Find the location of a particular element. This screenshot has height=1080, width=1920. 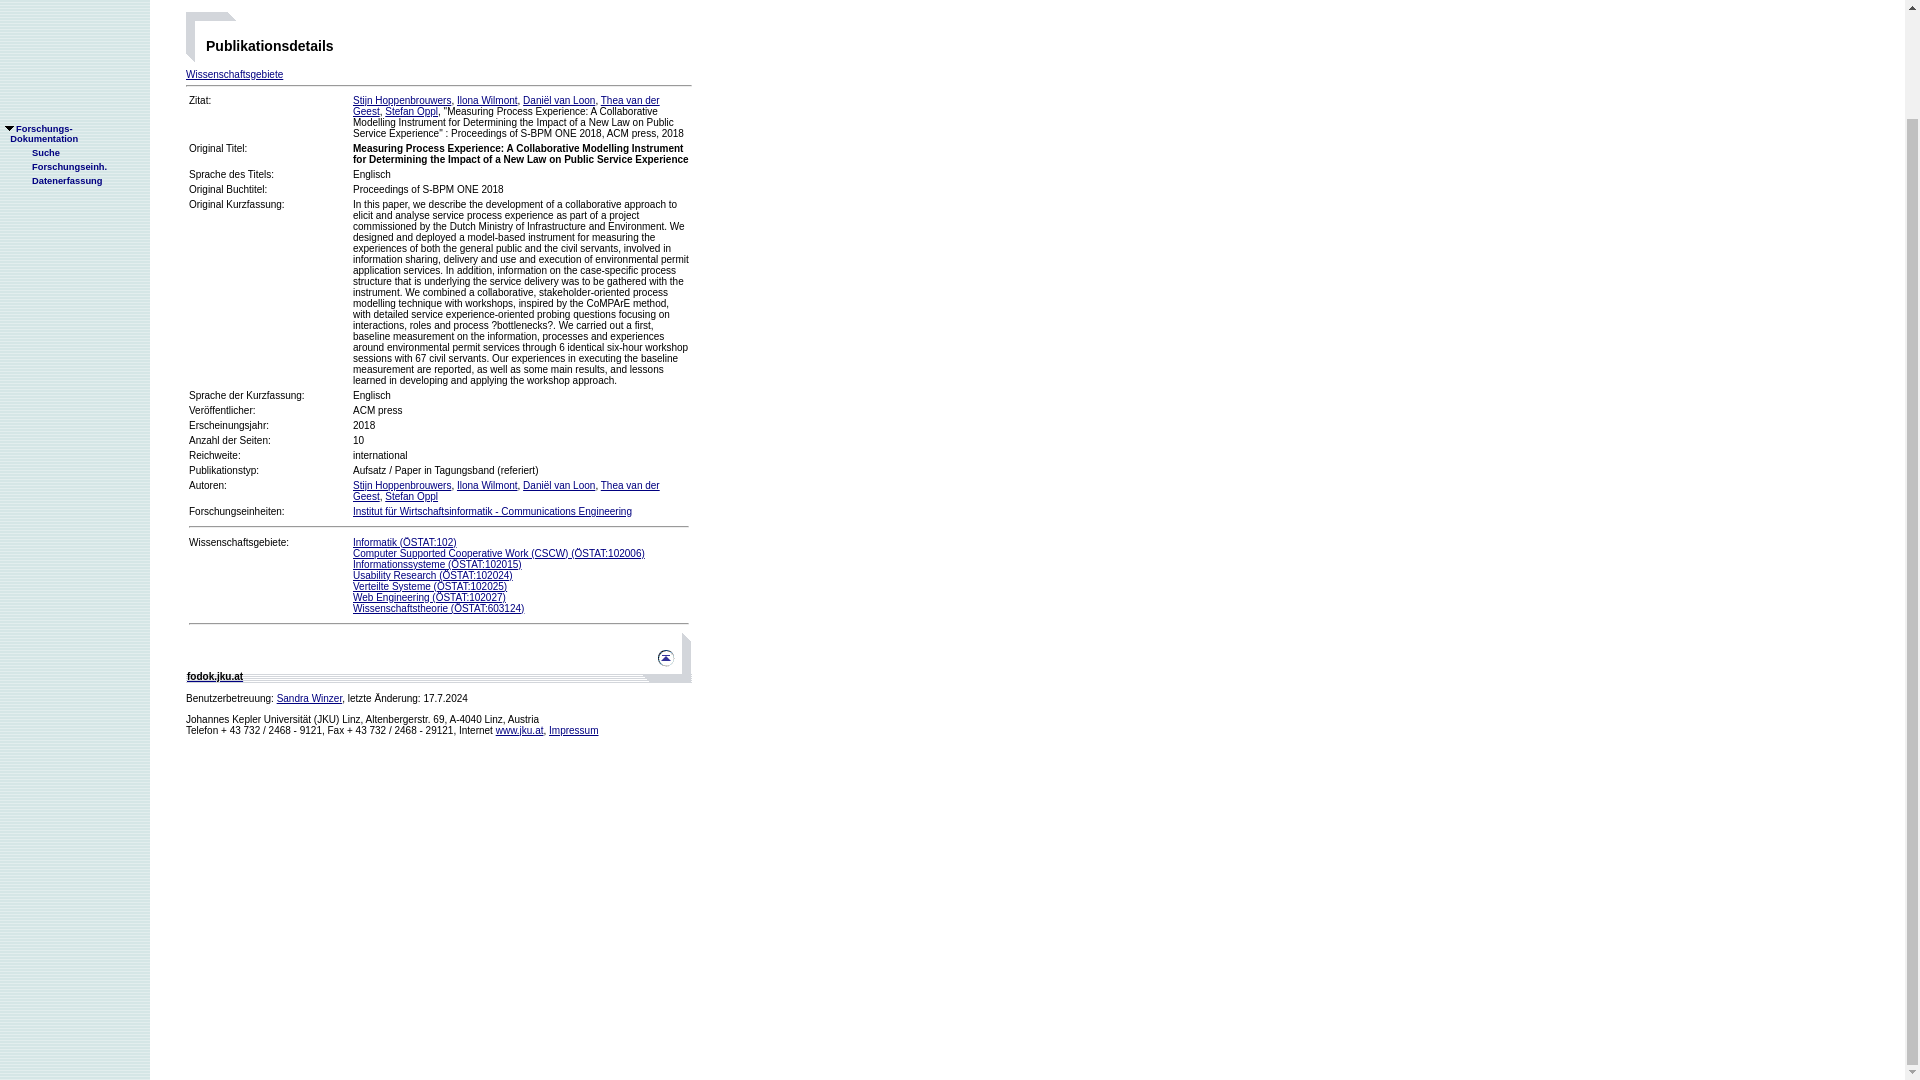

Ilona Wilmont is located at coordinates (519, 730).